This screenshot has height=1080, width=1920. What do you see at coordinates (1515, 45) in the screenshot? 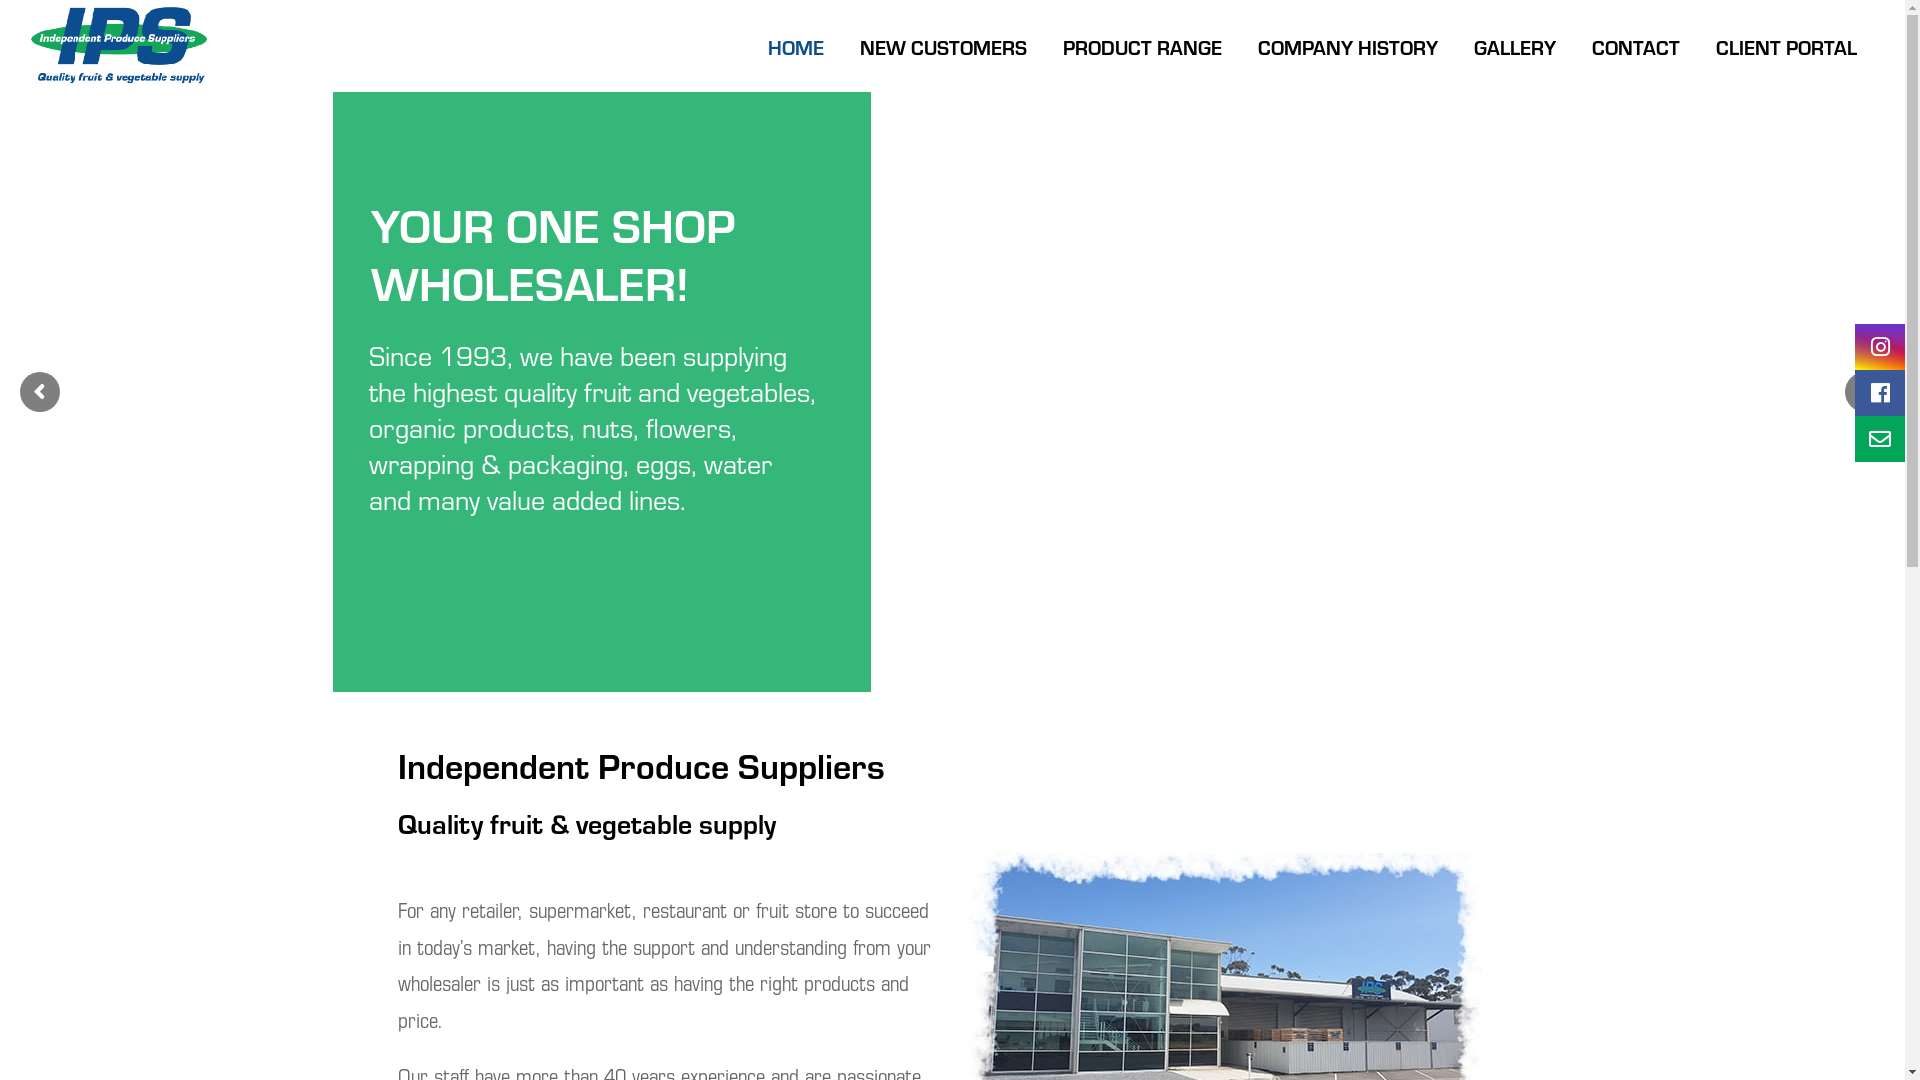
I see `GALLERY` at bounding box center [1515, 45].